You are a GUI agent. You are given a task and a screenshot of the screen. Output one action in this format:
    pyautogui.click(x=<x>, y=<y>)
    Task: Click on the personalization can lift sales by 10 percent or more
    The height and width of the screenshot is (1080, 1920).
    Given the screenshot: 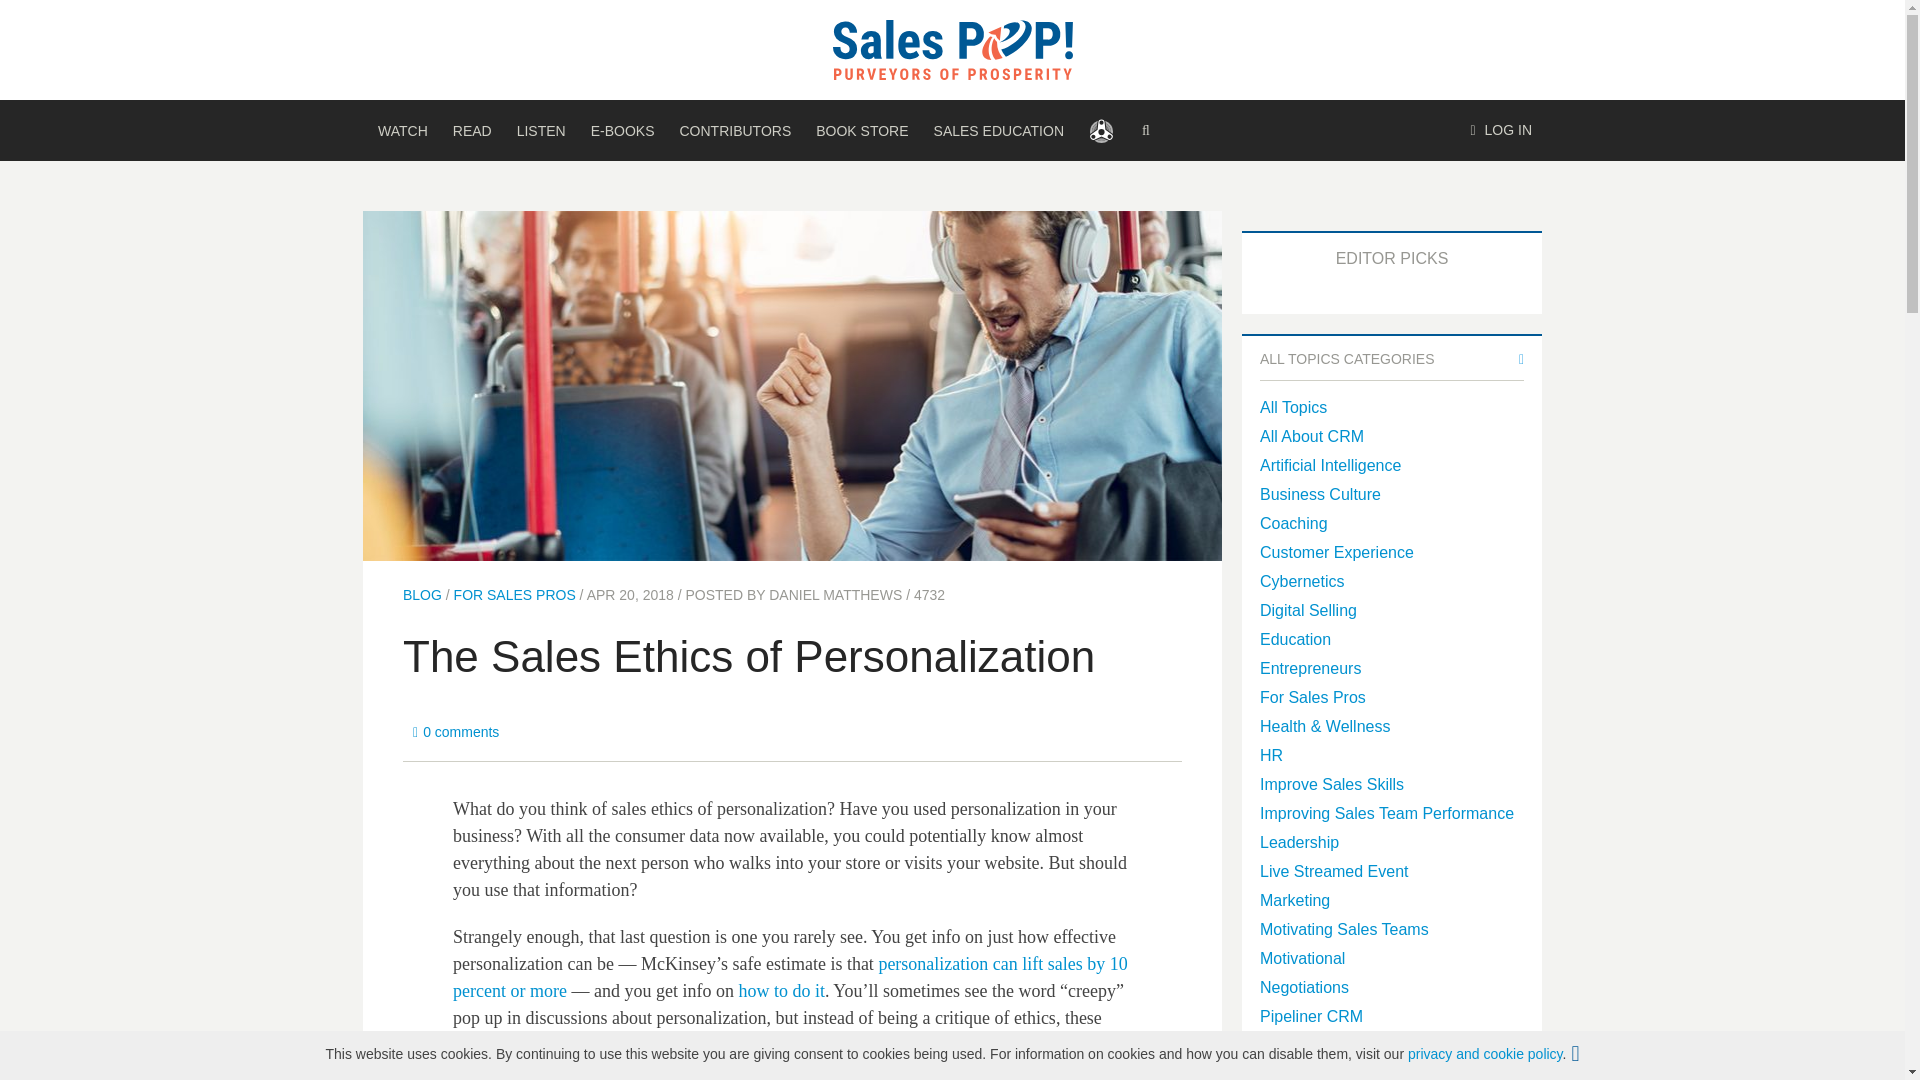 What is the action you would take?
    pyautogui.click(x=790, y=977)
    